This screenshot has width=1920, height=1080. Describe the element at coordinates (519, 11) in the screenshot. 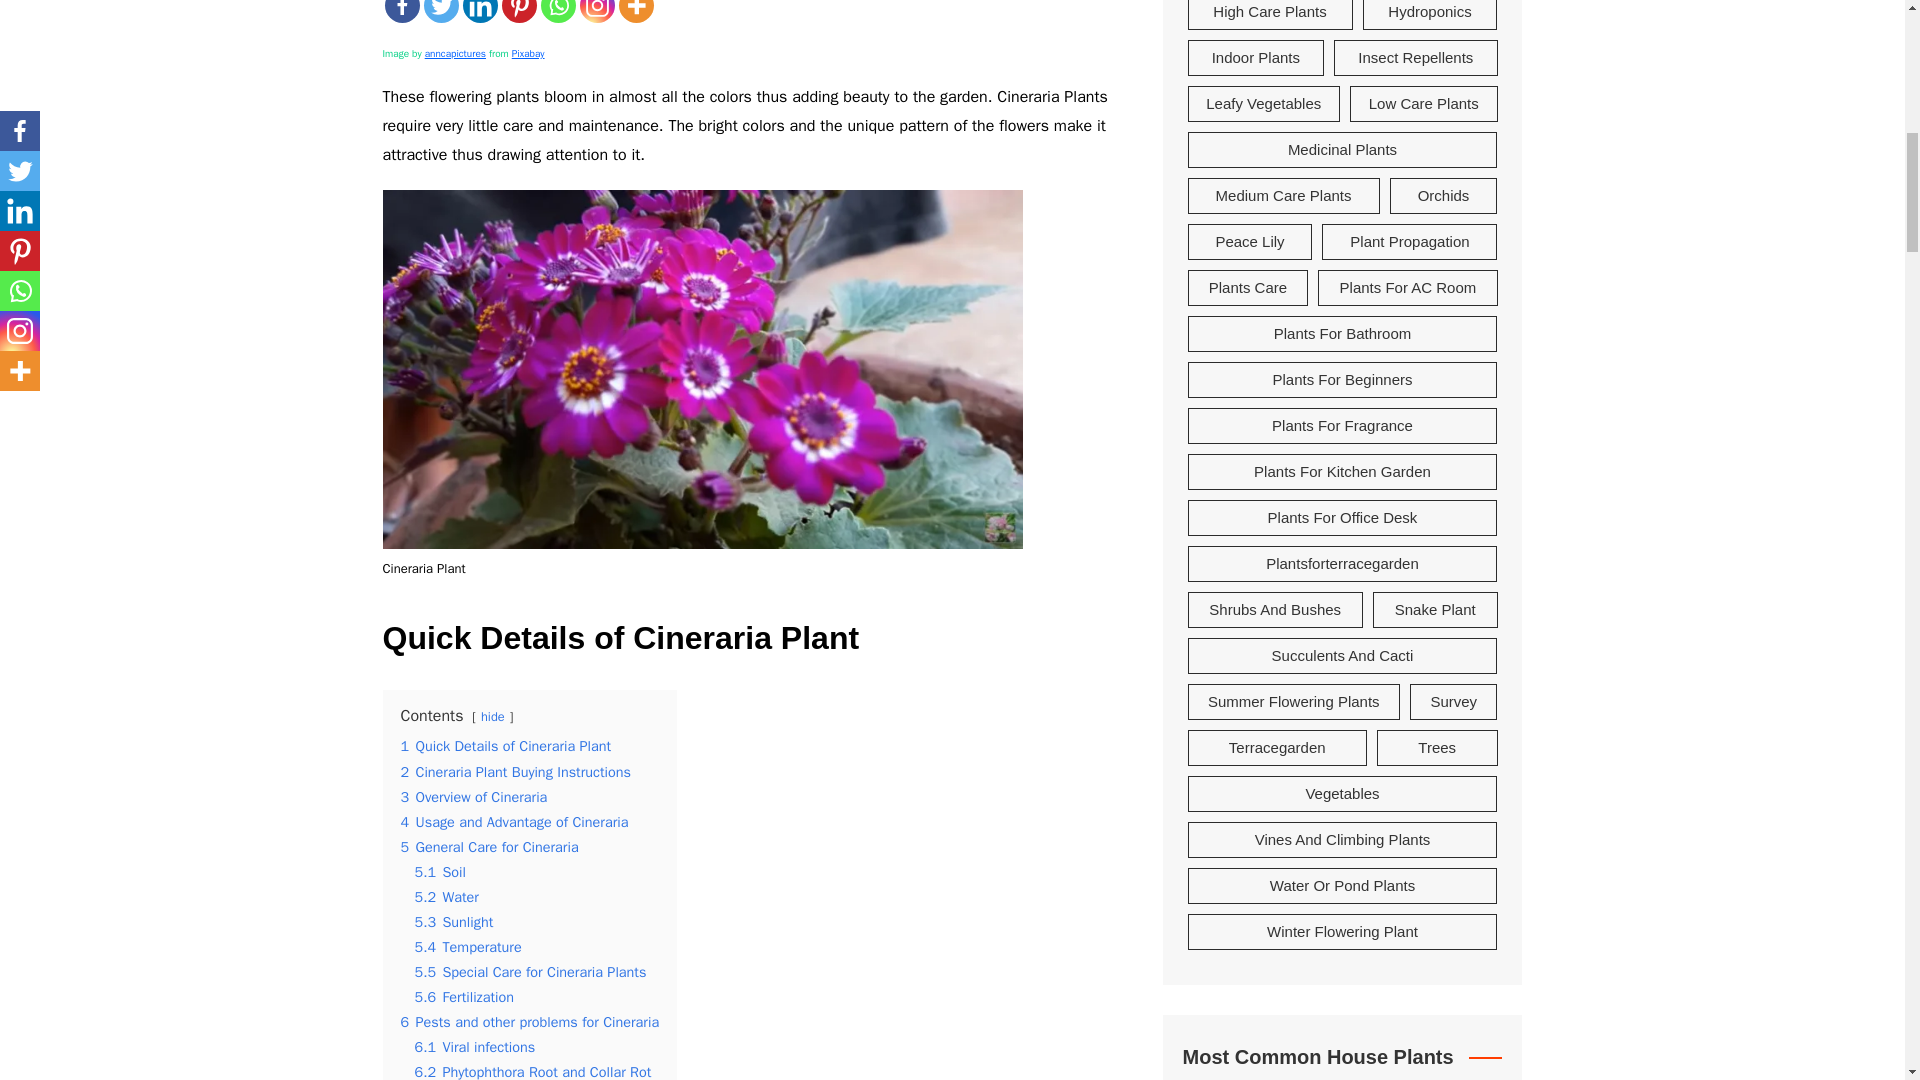

I see `Pinterest` at that location.